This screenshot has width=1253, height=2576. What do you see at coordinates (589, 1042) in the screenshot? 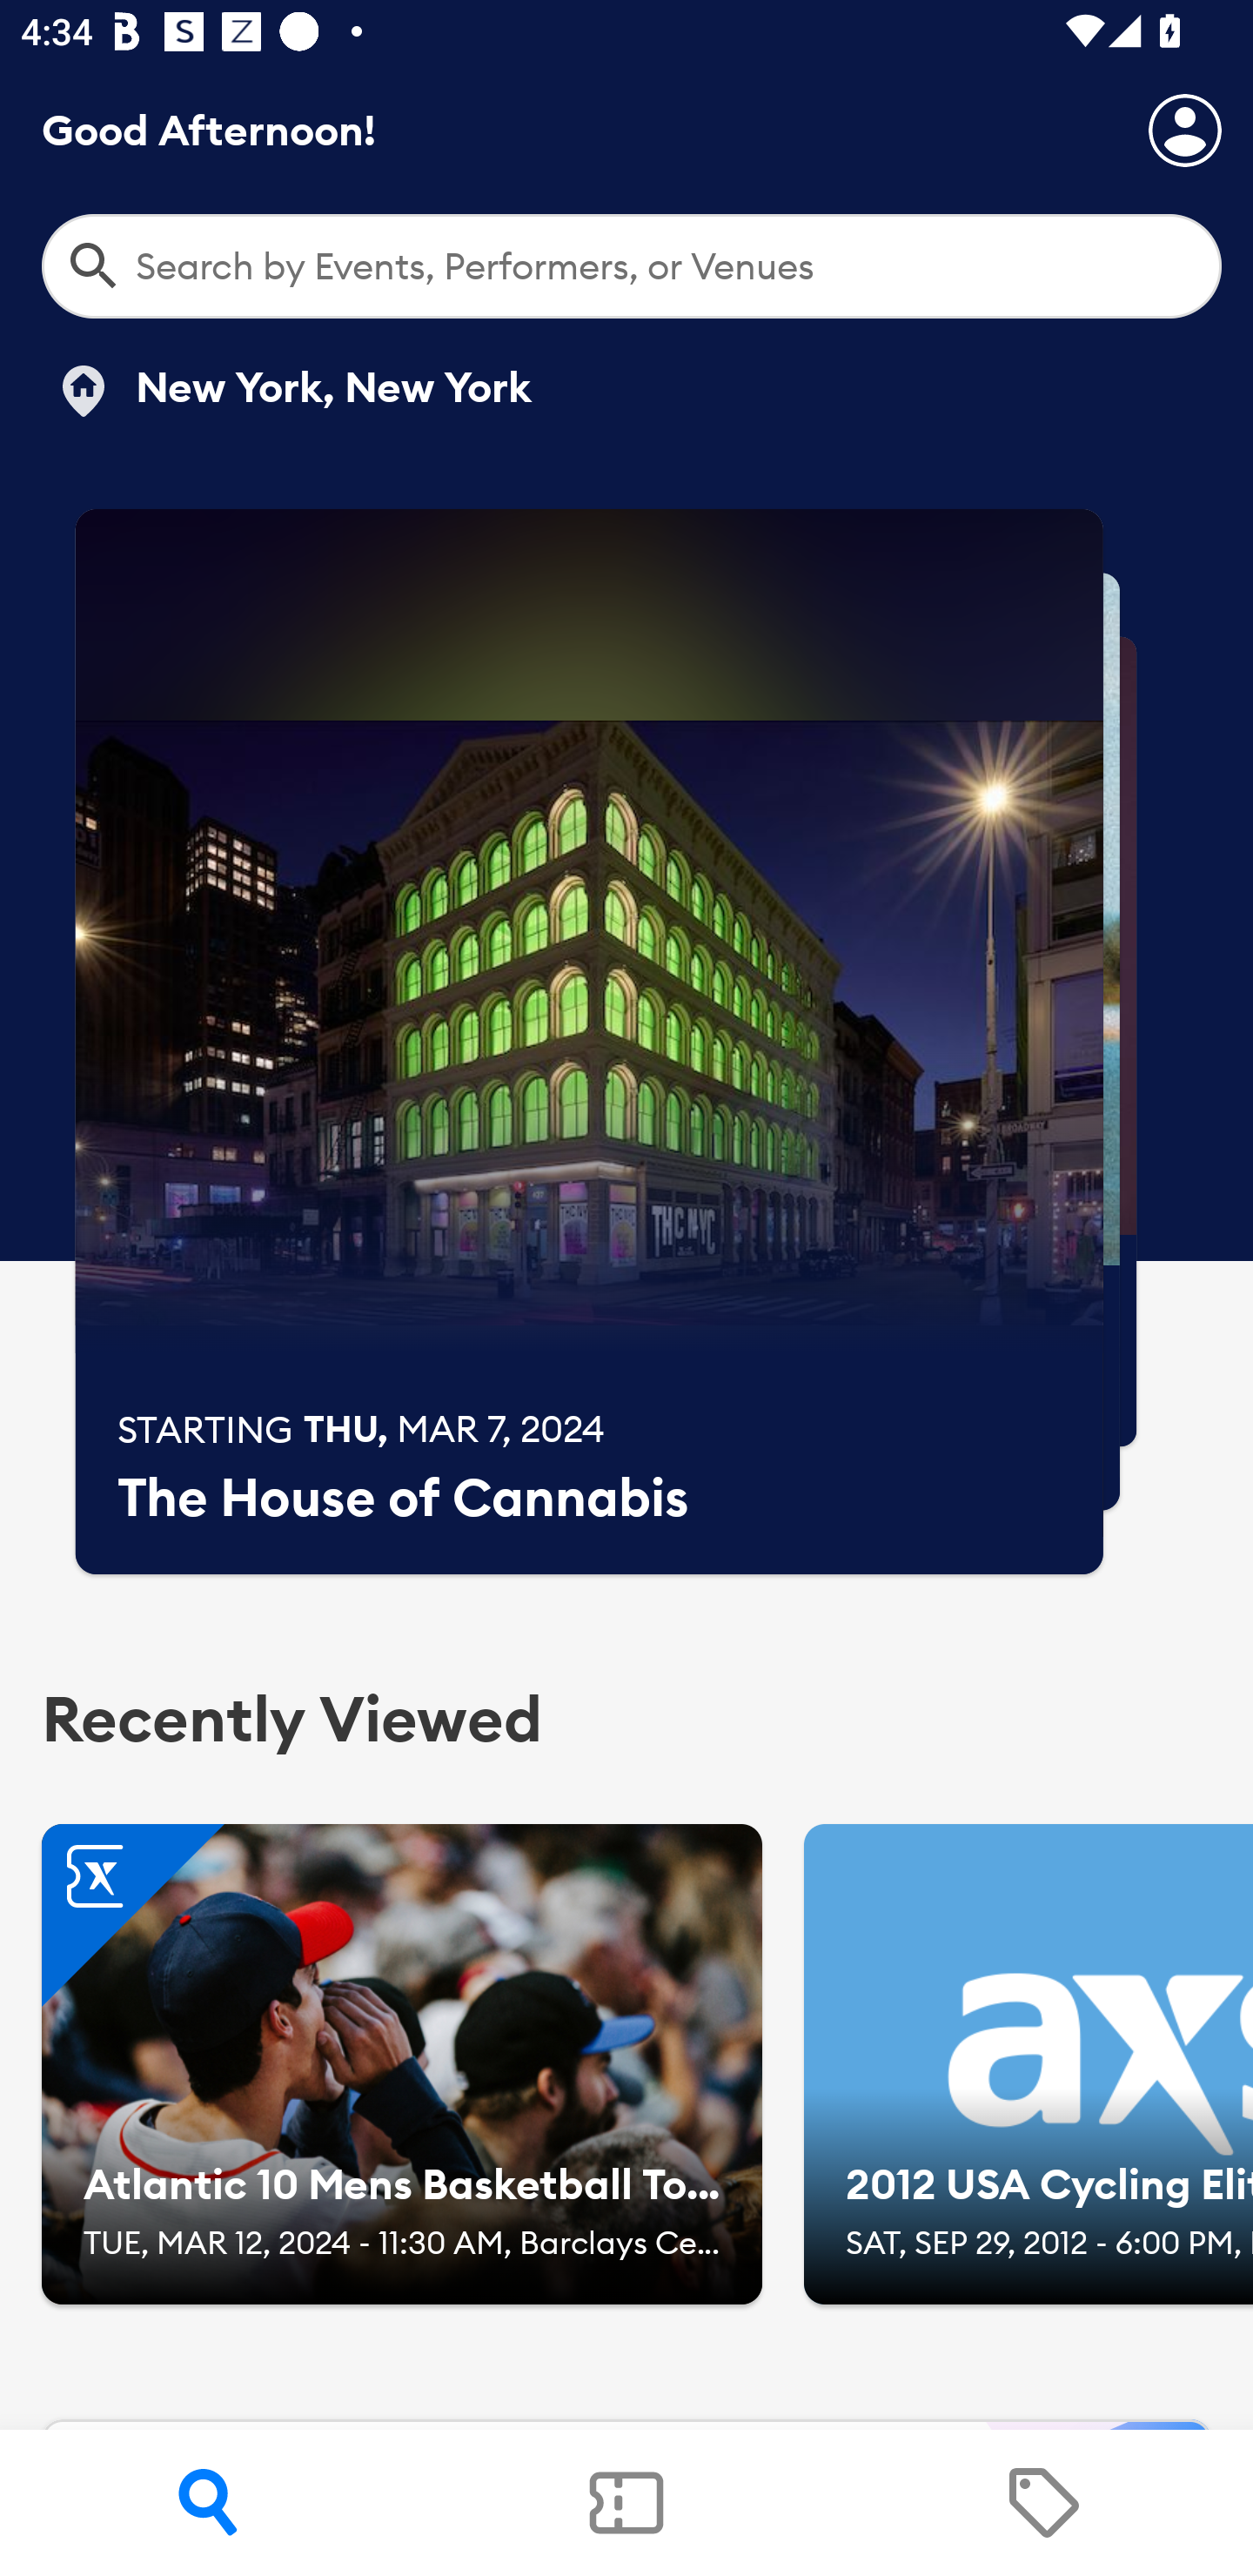
I see `STARTING THU, MAR 7, 2024 The House of Cannabis` at bounding box center [589, 1042].